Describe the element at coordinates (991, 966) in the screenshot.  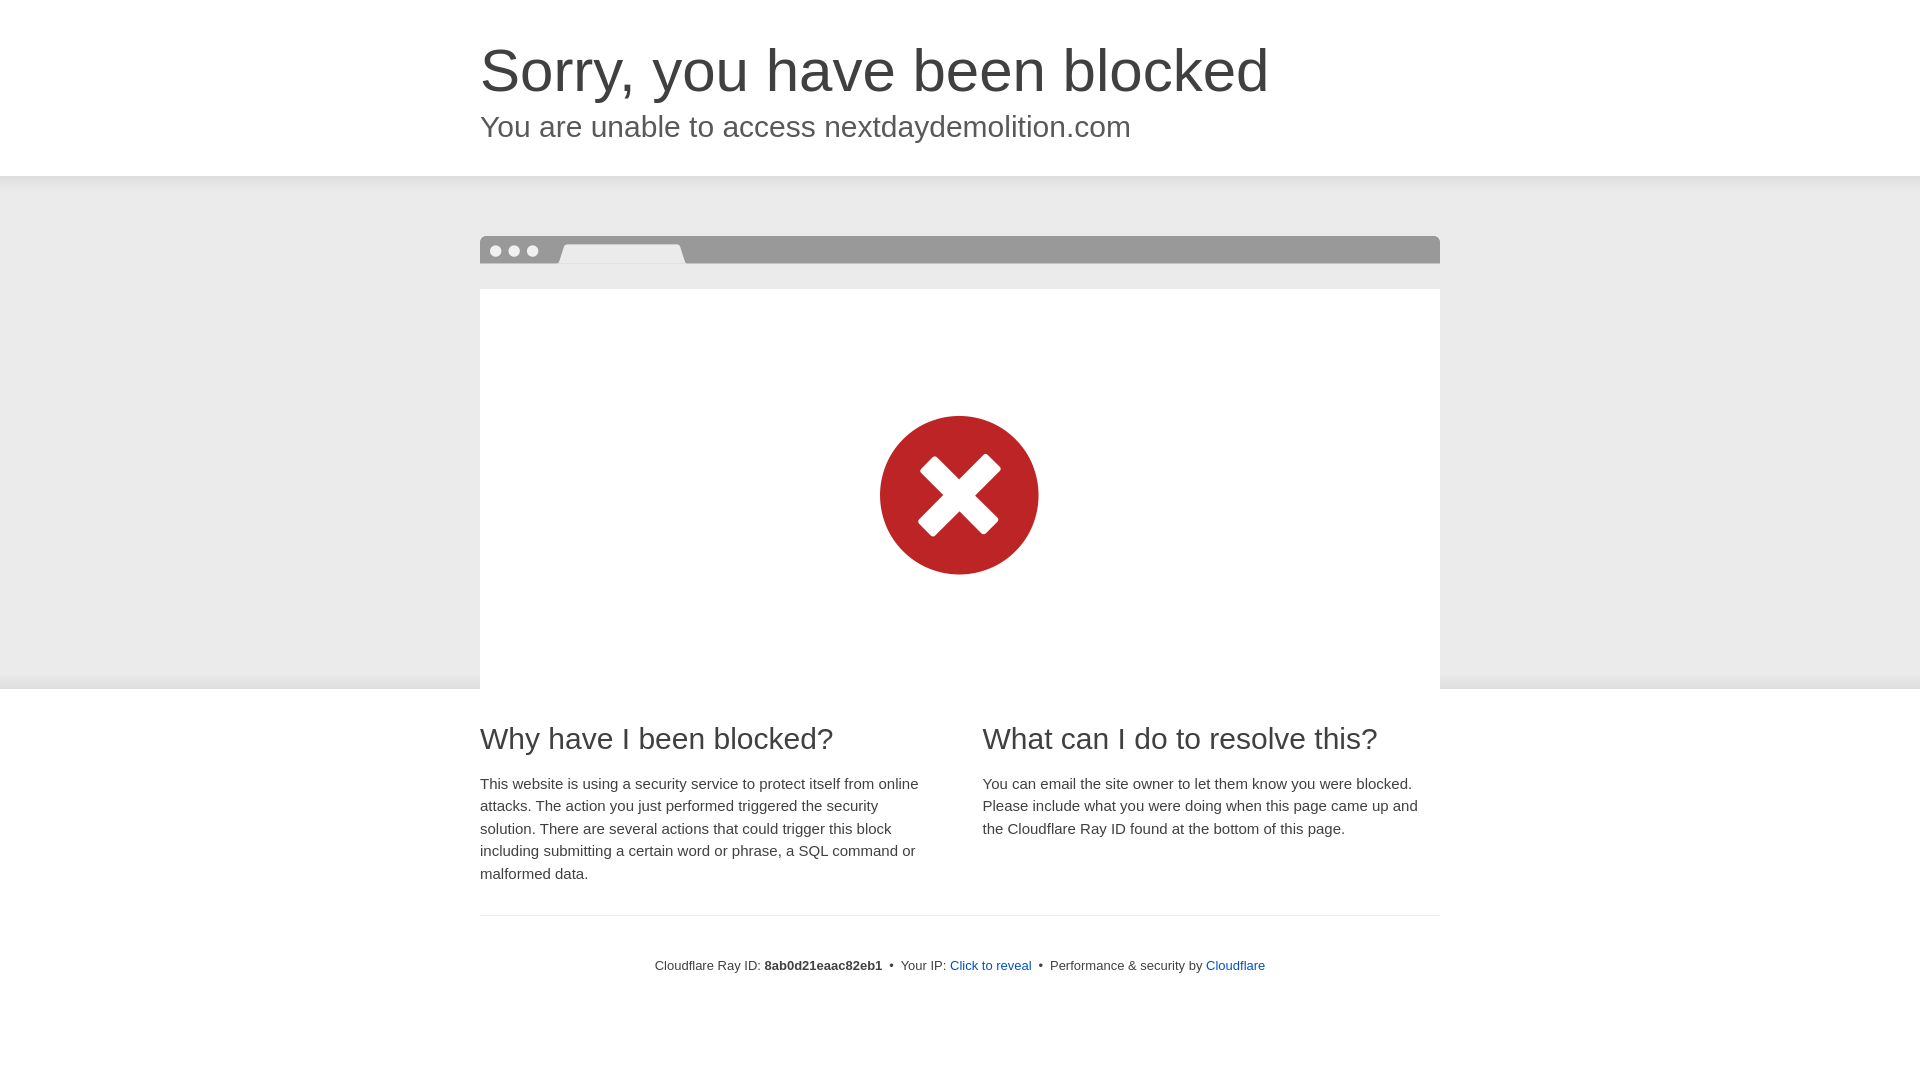
I see `Click to reveal` at that location.